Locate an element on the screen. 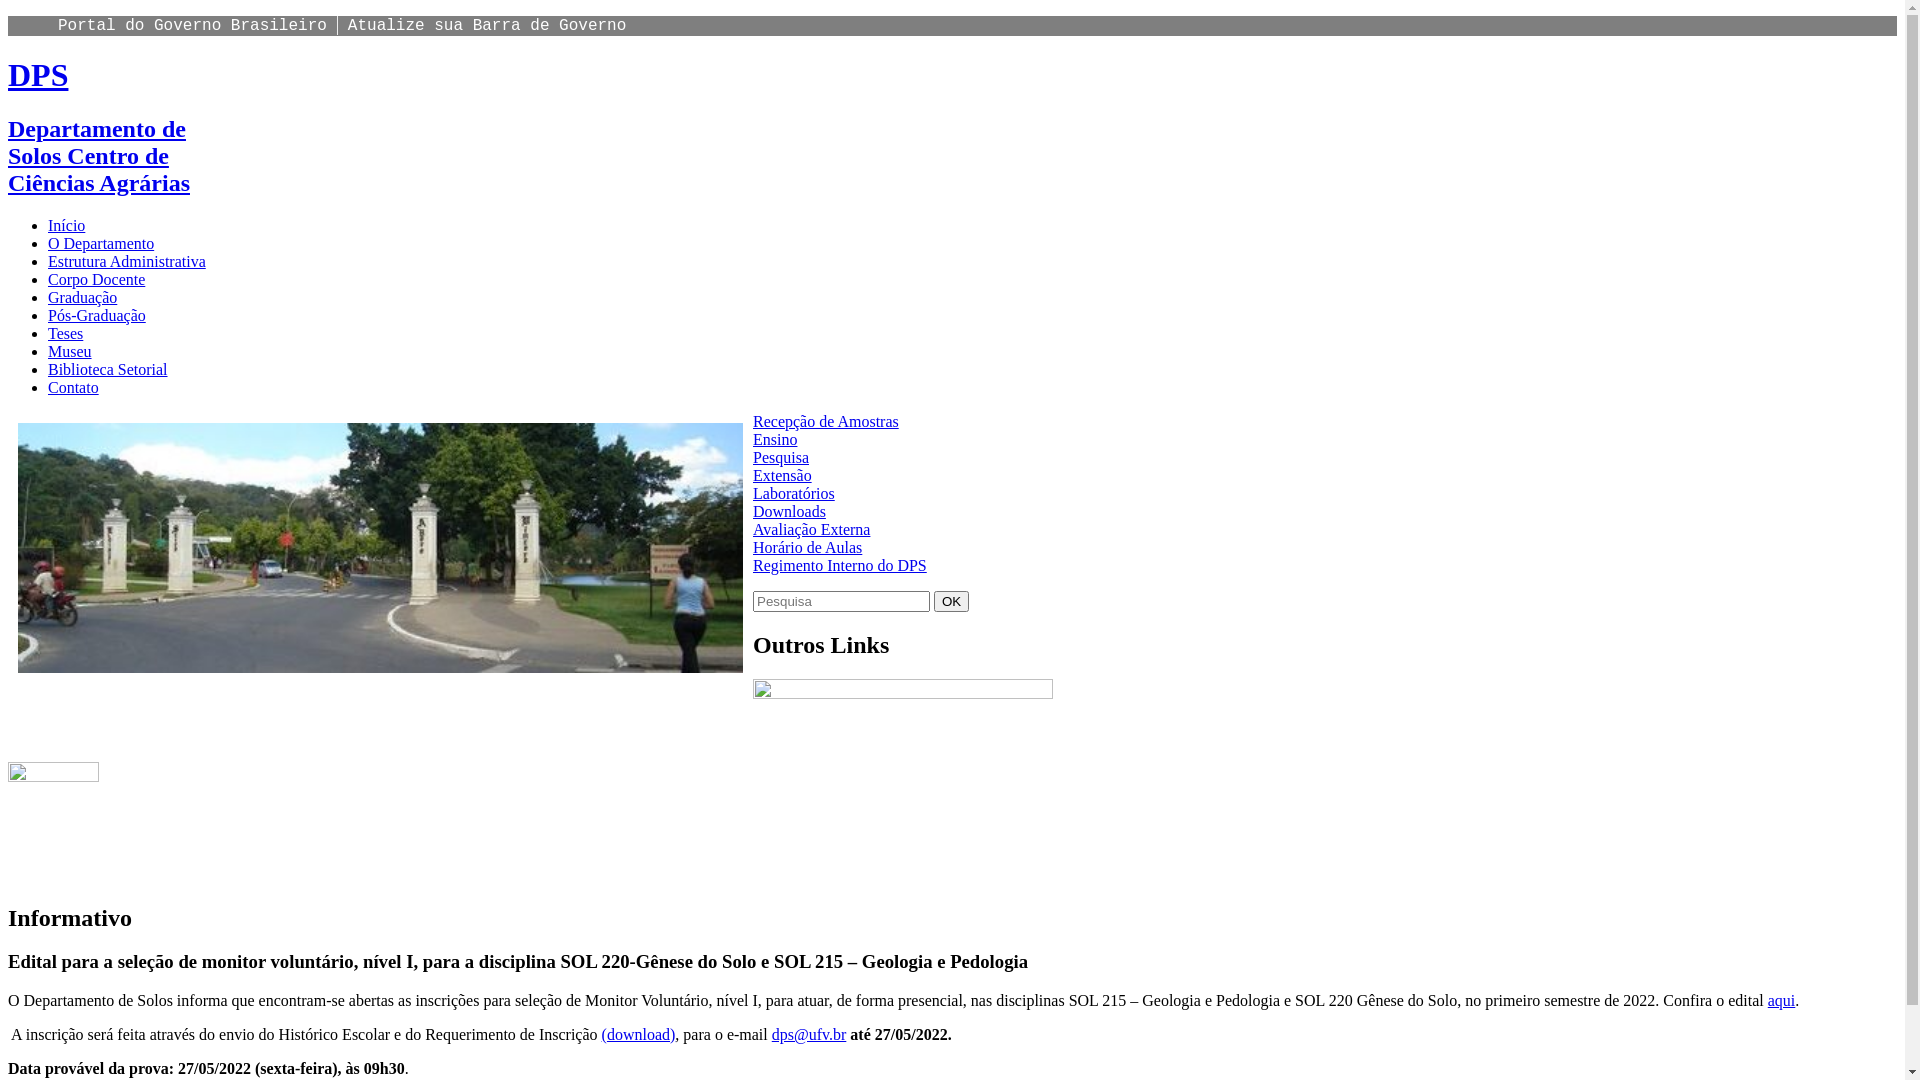  aqui is located at coordinates (1782, 1000).